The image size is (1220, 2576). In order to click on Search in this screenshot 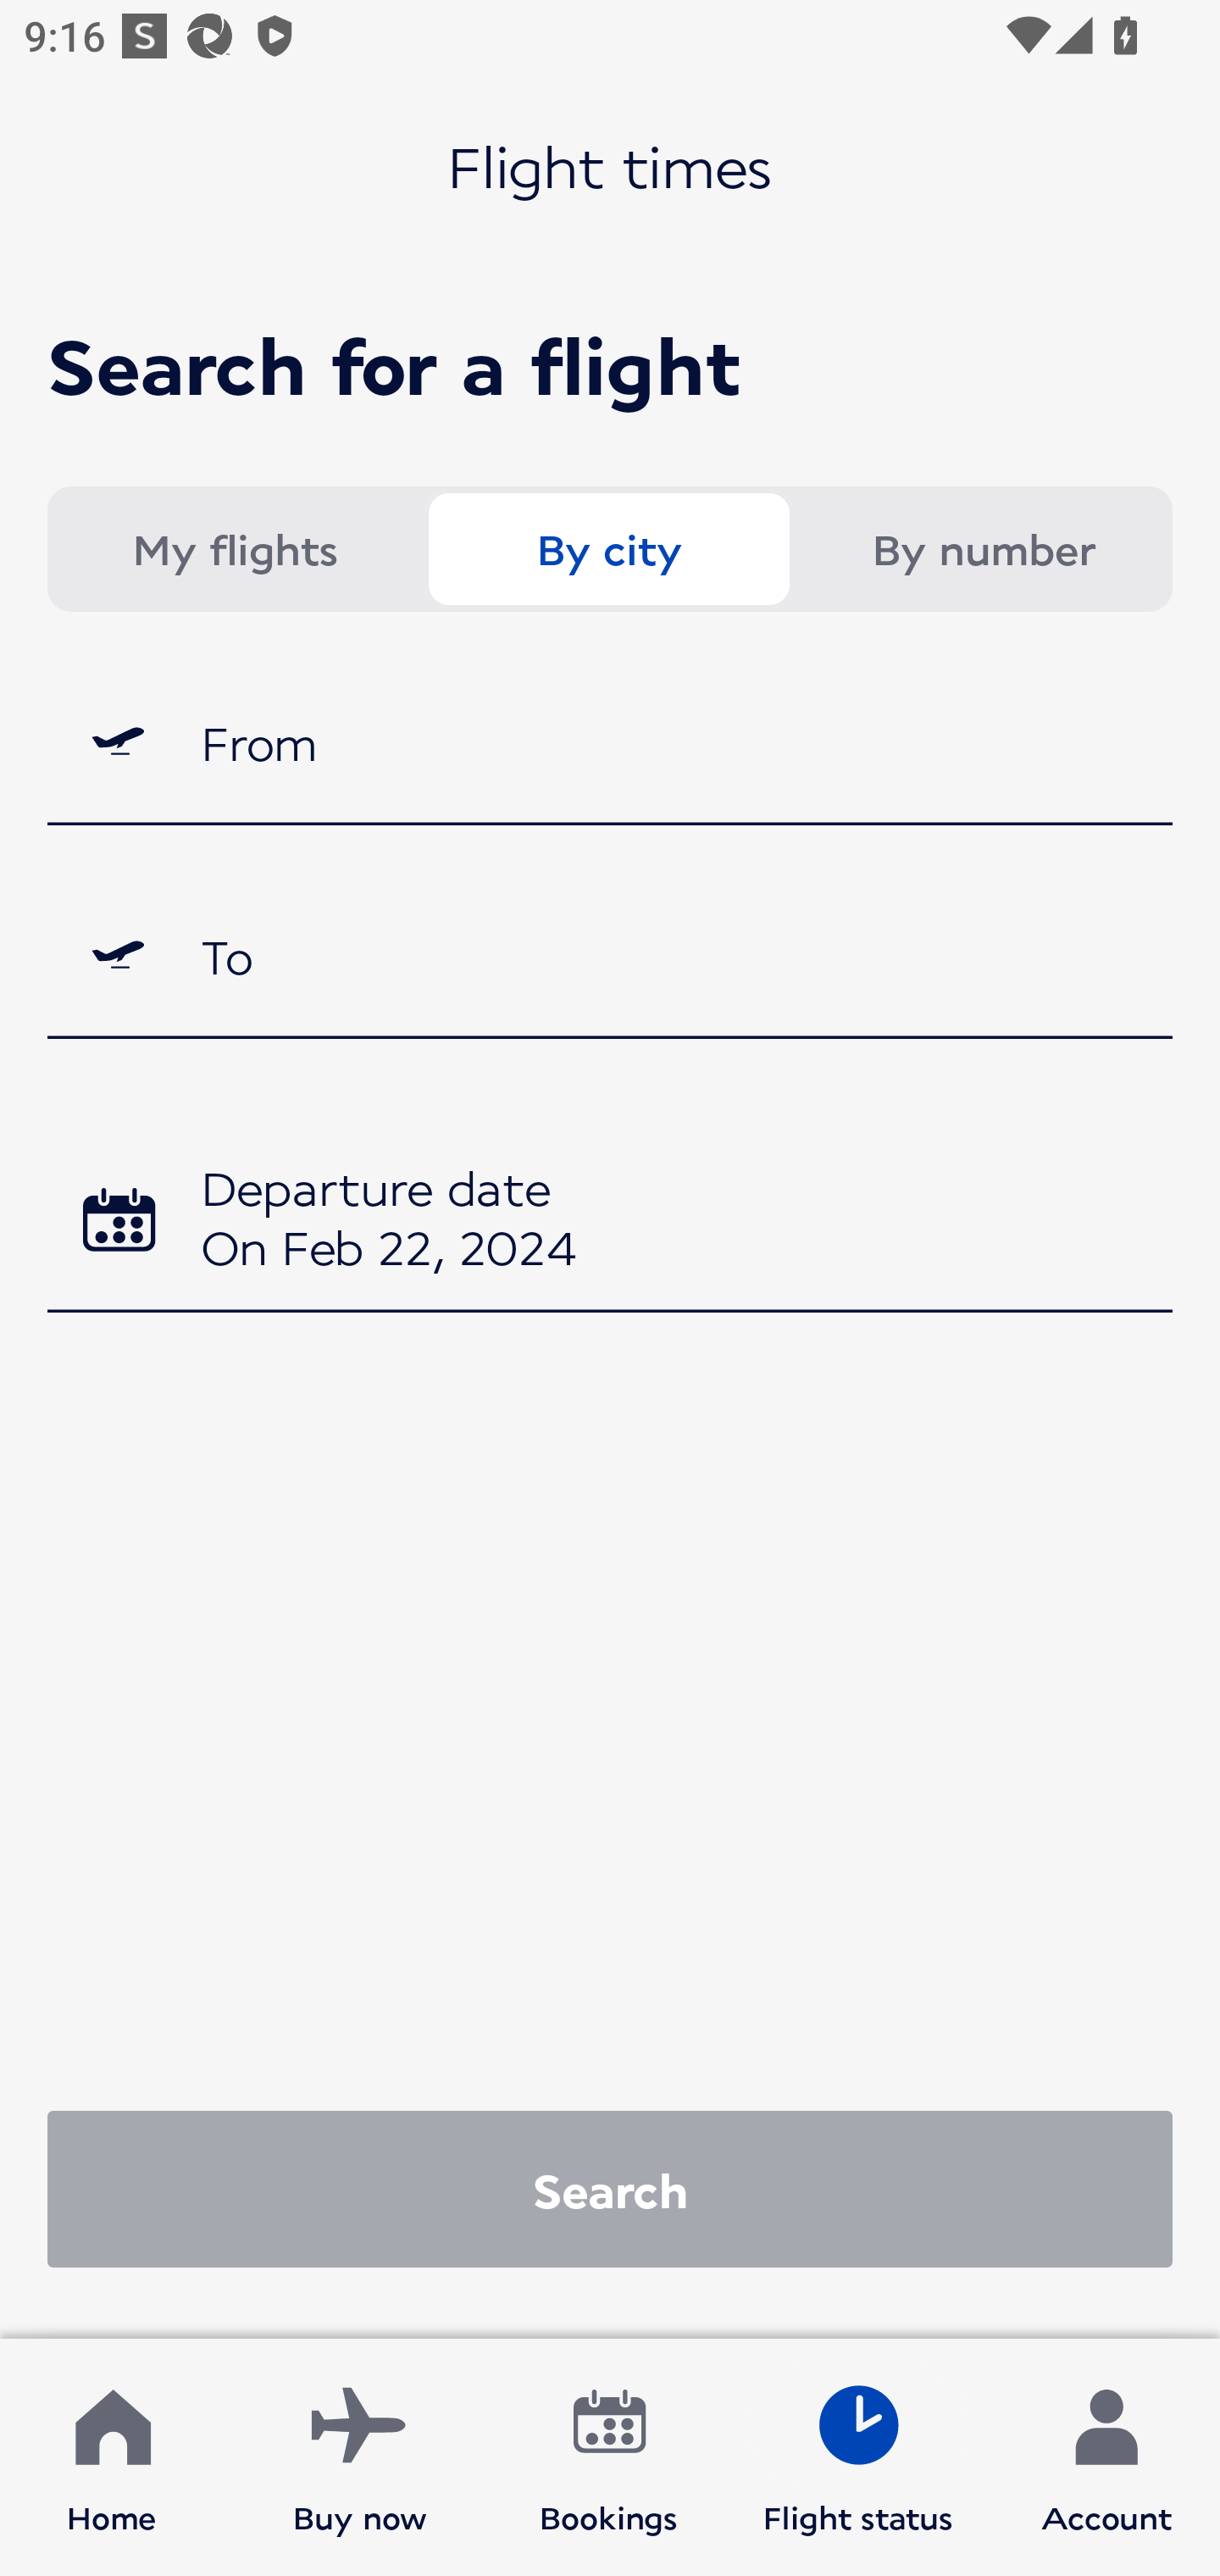, I will do `click(610, 2188)`.